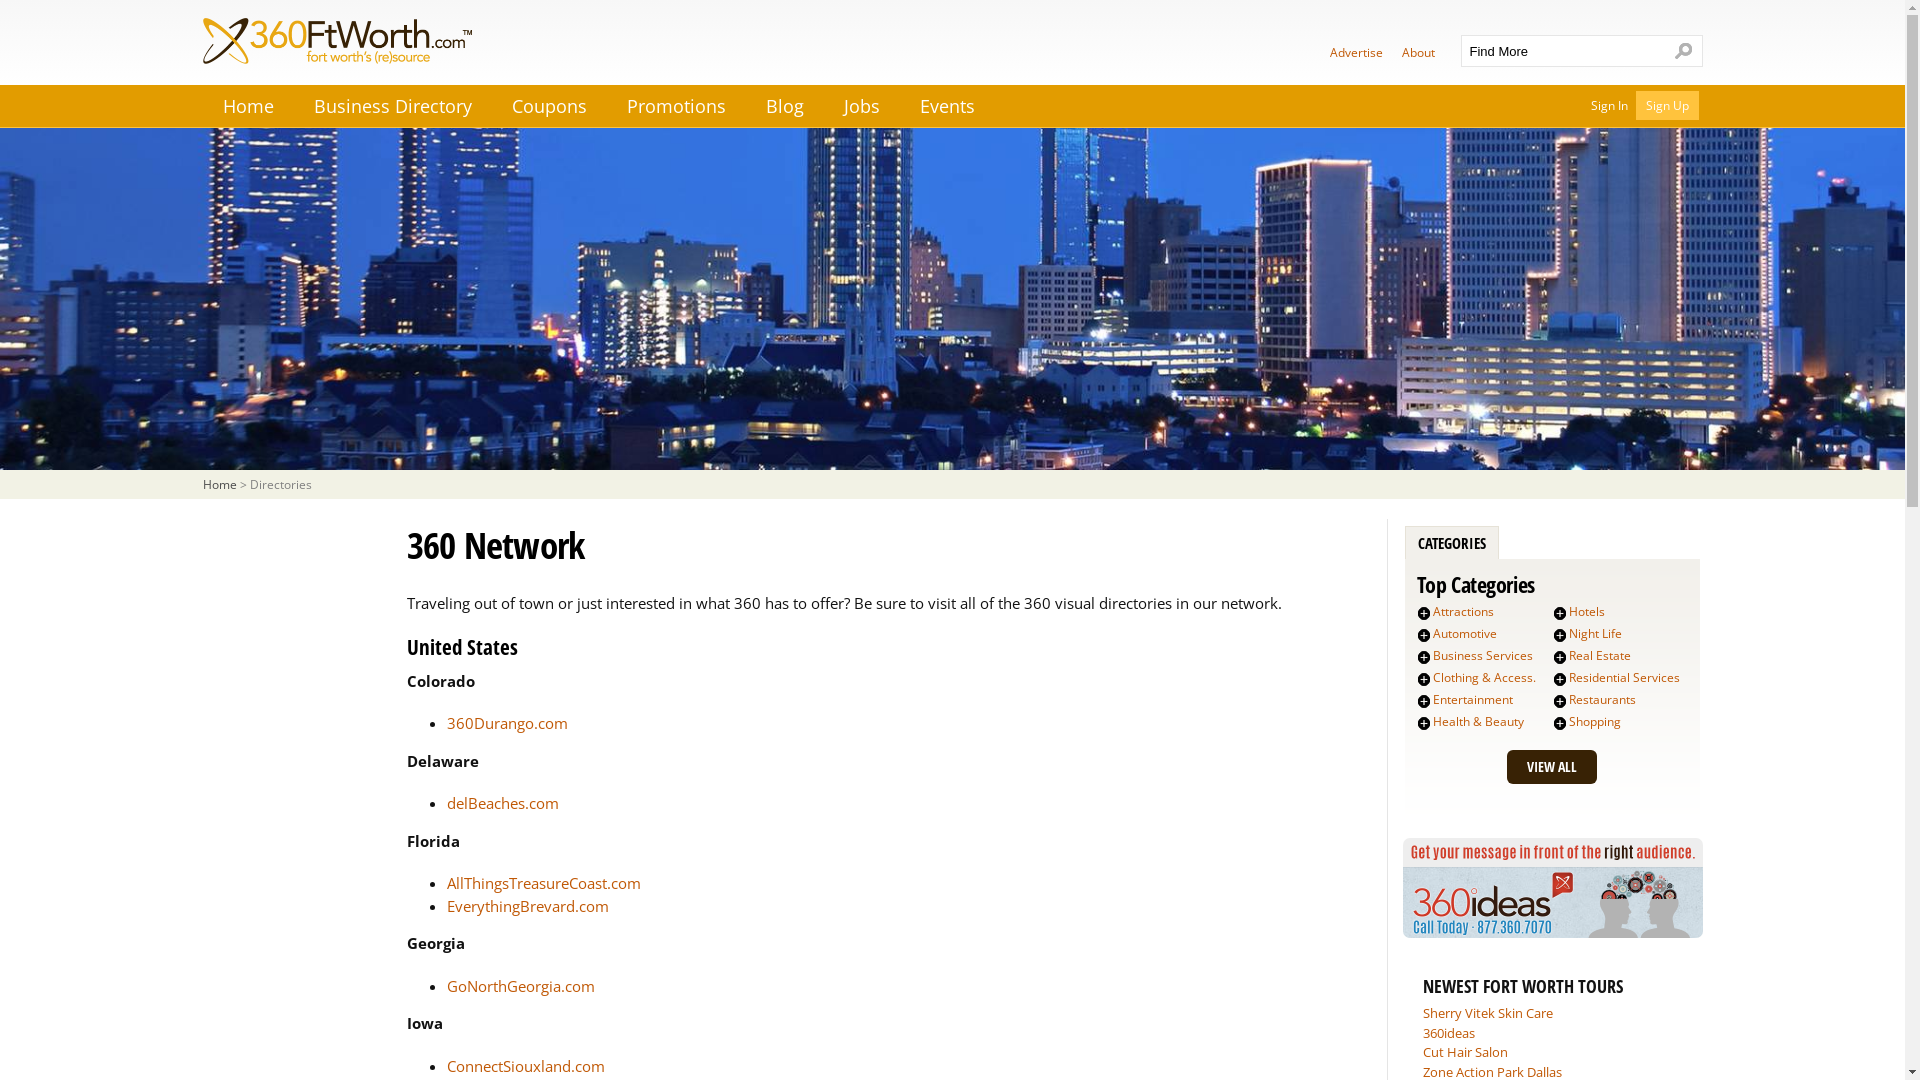  What do you see at coordinates (219, 484) in the screenshot?
I see `Home` at bounding box center [219, 484].